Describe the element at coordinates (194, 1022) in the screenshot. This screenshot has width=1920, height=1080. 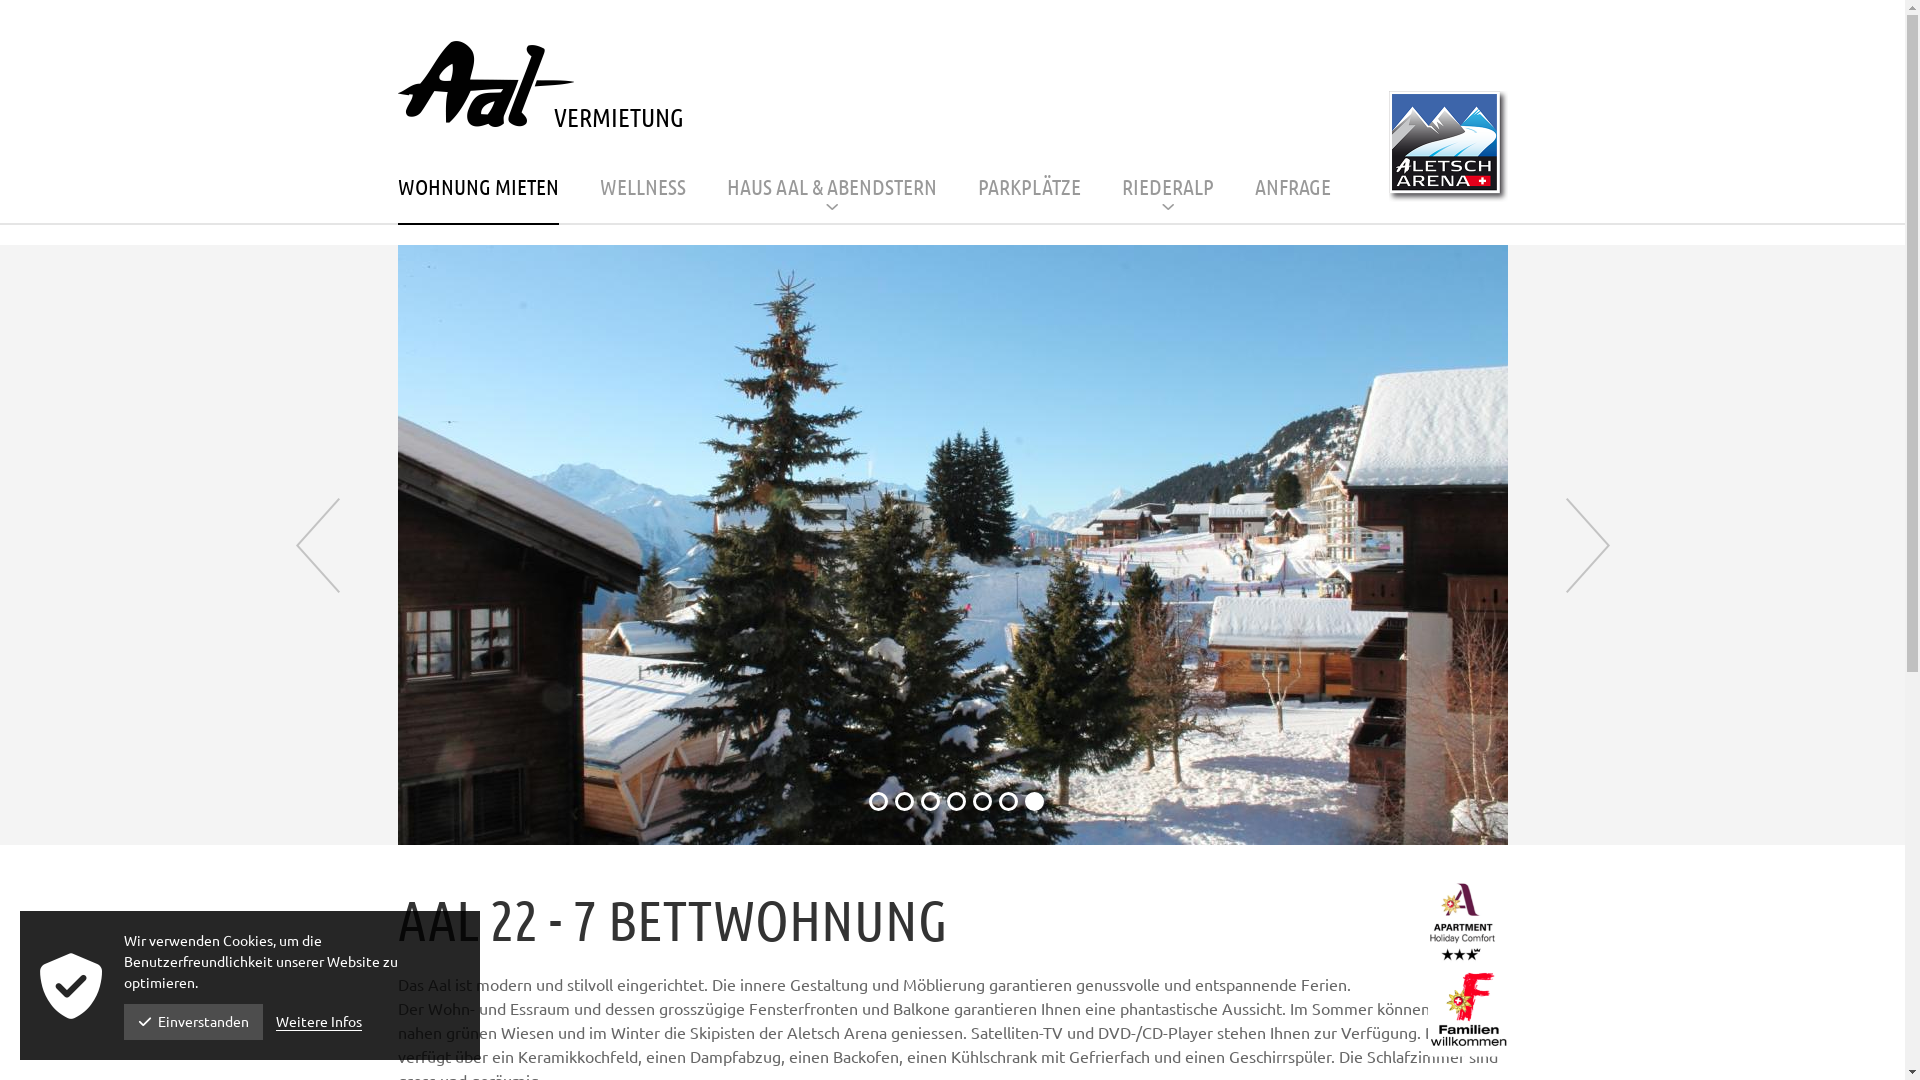
I see `Einverstanden` at that location.